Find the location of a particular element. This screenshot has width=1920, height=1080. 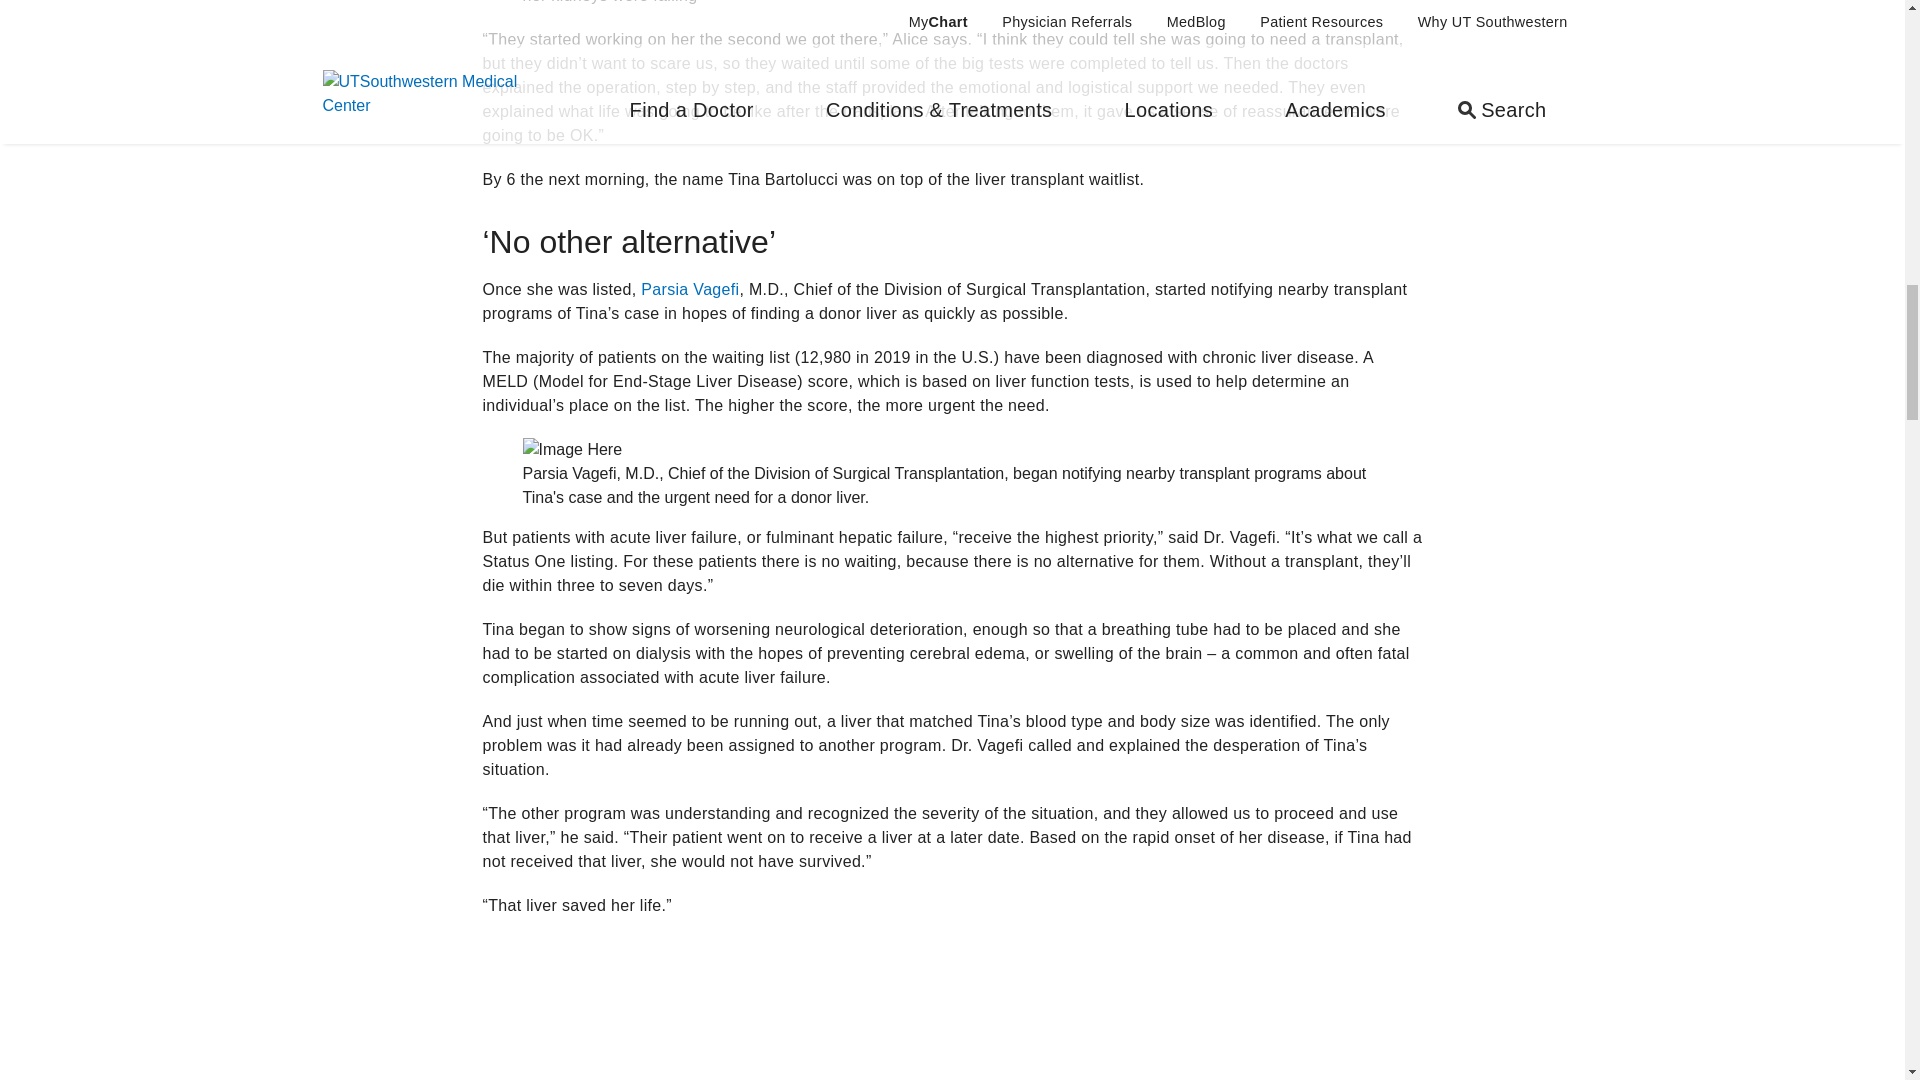

Parsia Vagefi is located at coordinates (690, 289).